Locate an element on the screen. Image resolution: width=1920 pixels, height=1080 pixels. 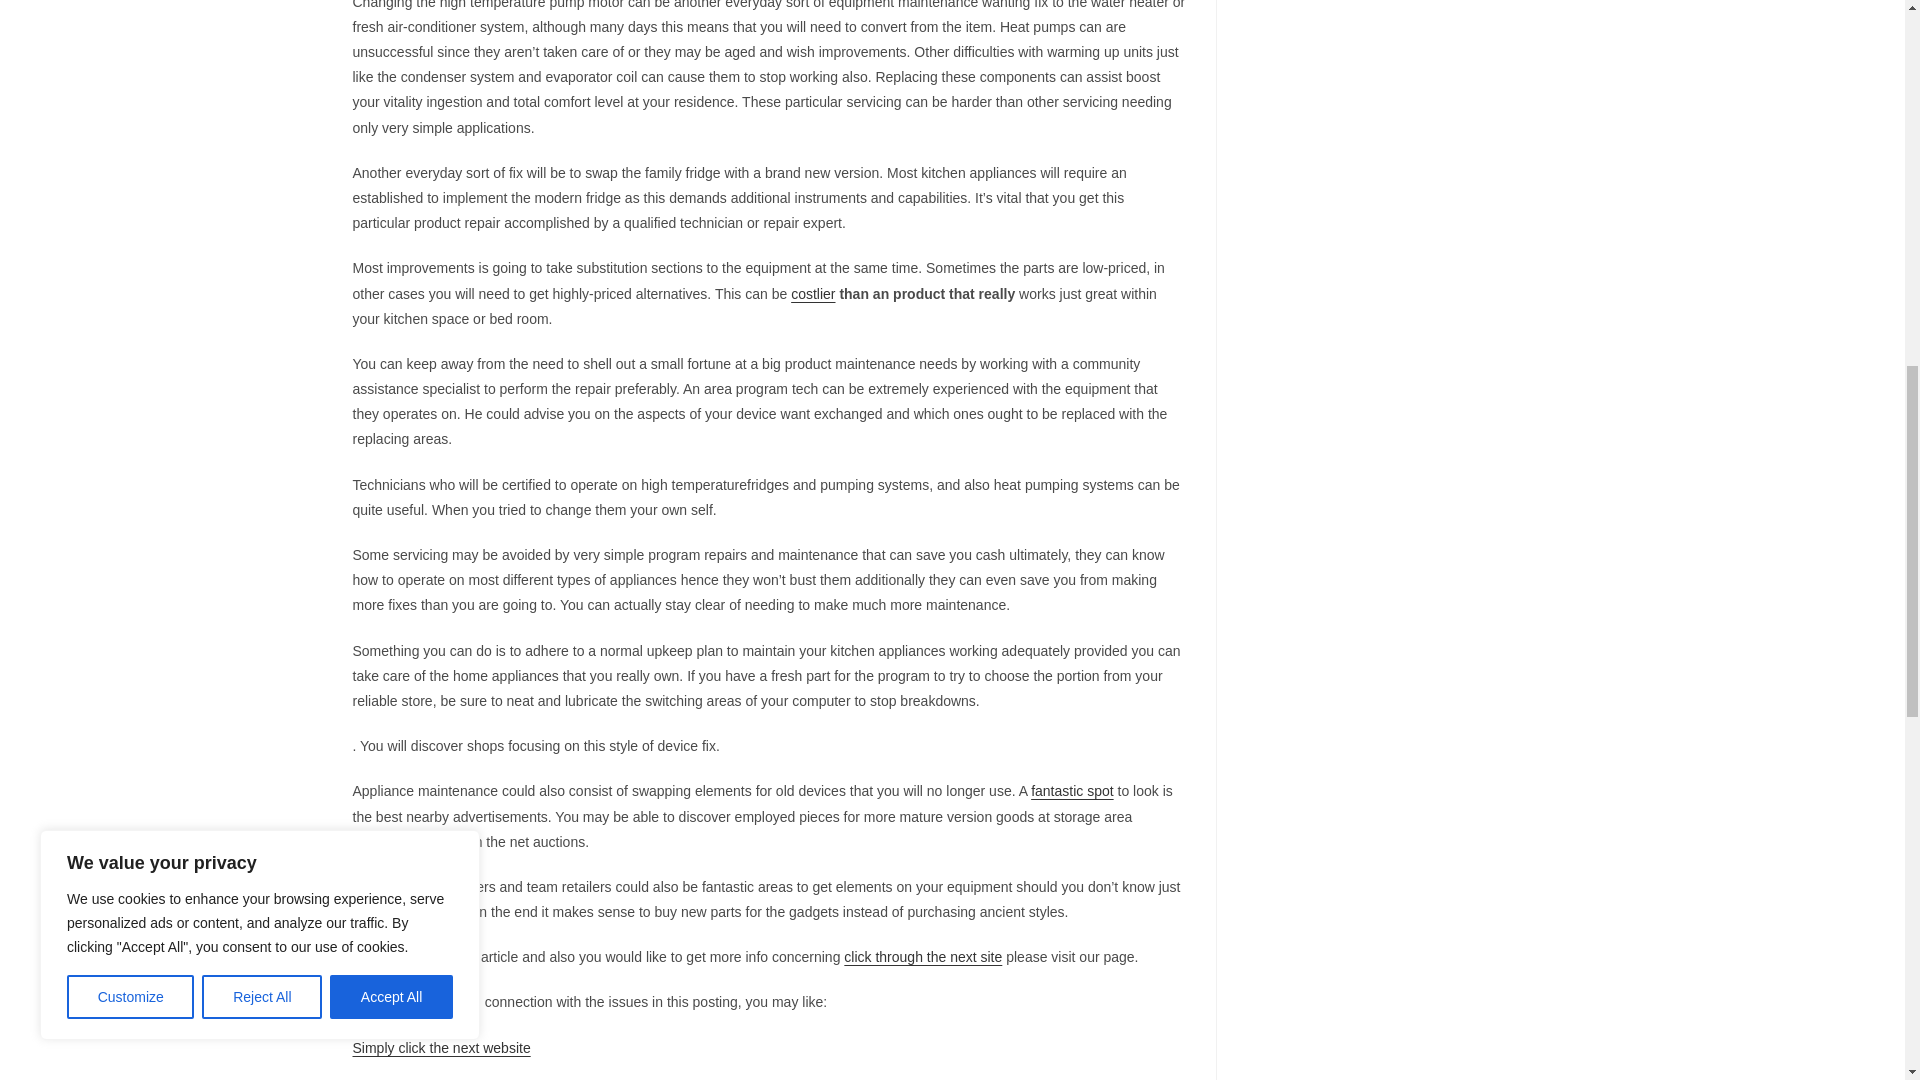
fantastic spot is located at coordinates (1072, 791).